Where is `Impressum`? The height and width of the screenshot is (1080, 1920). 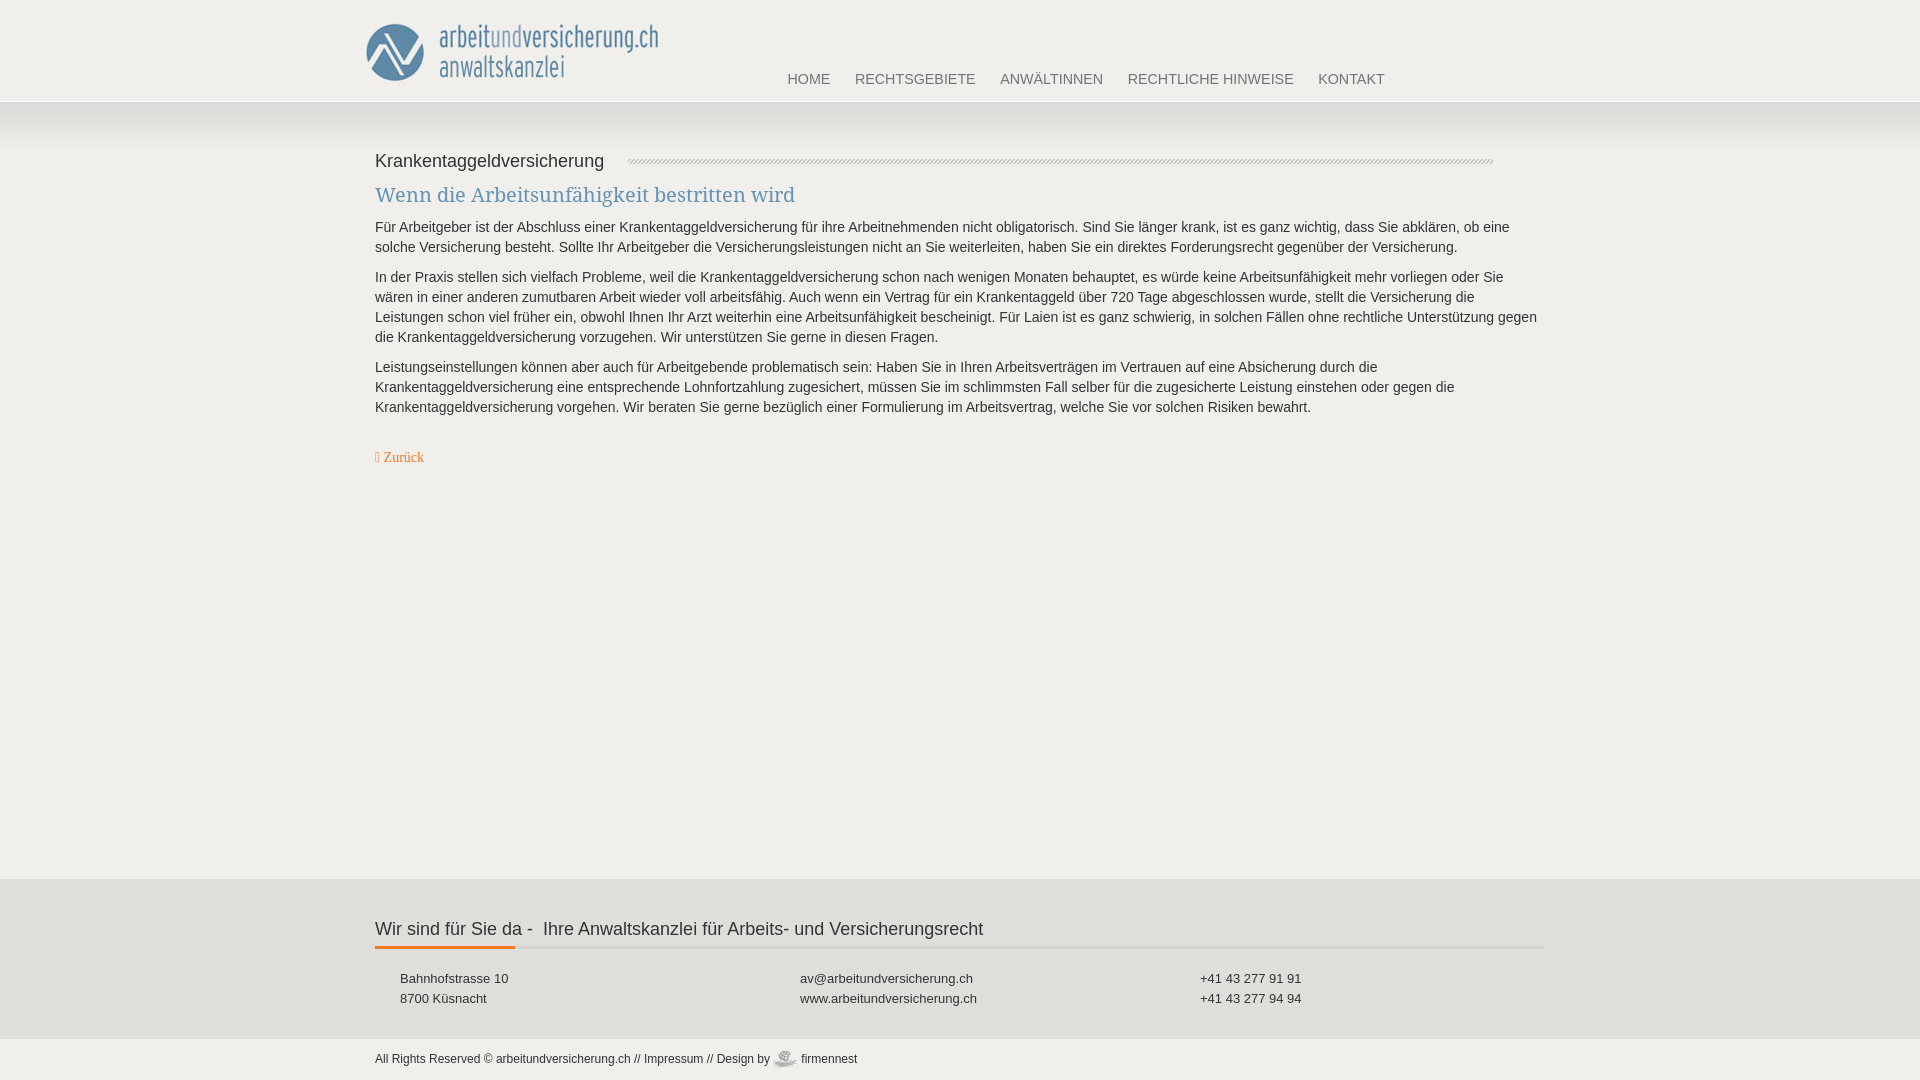 Impressum is located at coordinates (674, 1059).